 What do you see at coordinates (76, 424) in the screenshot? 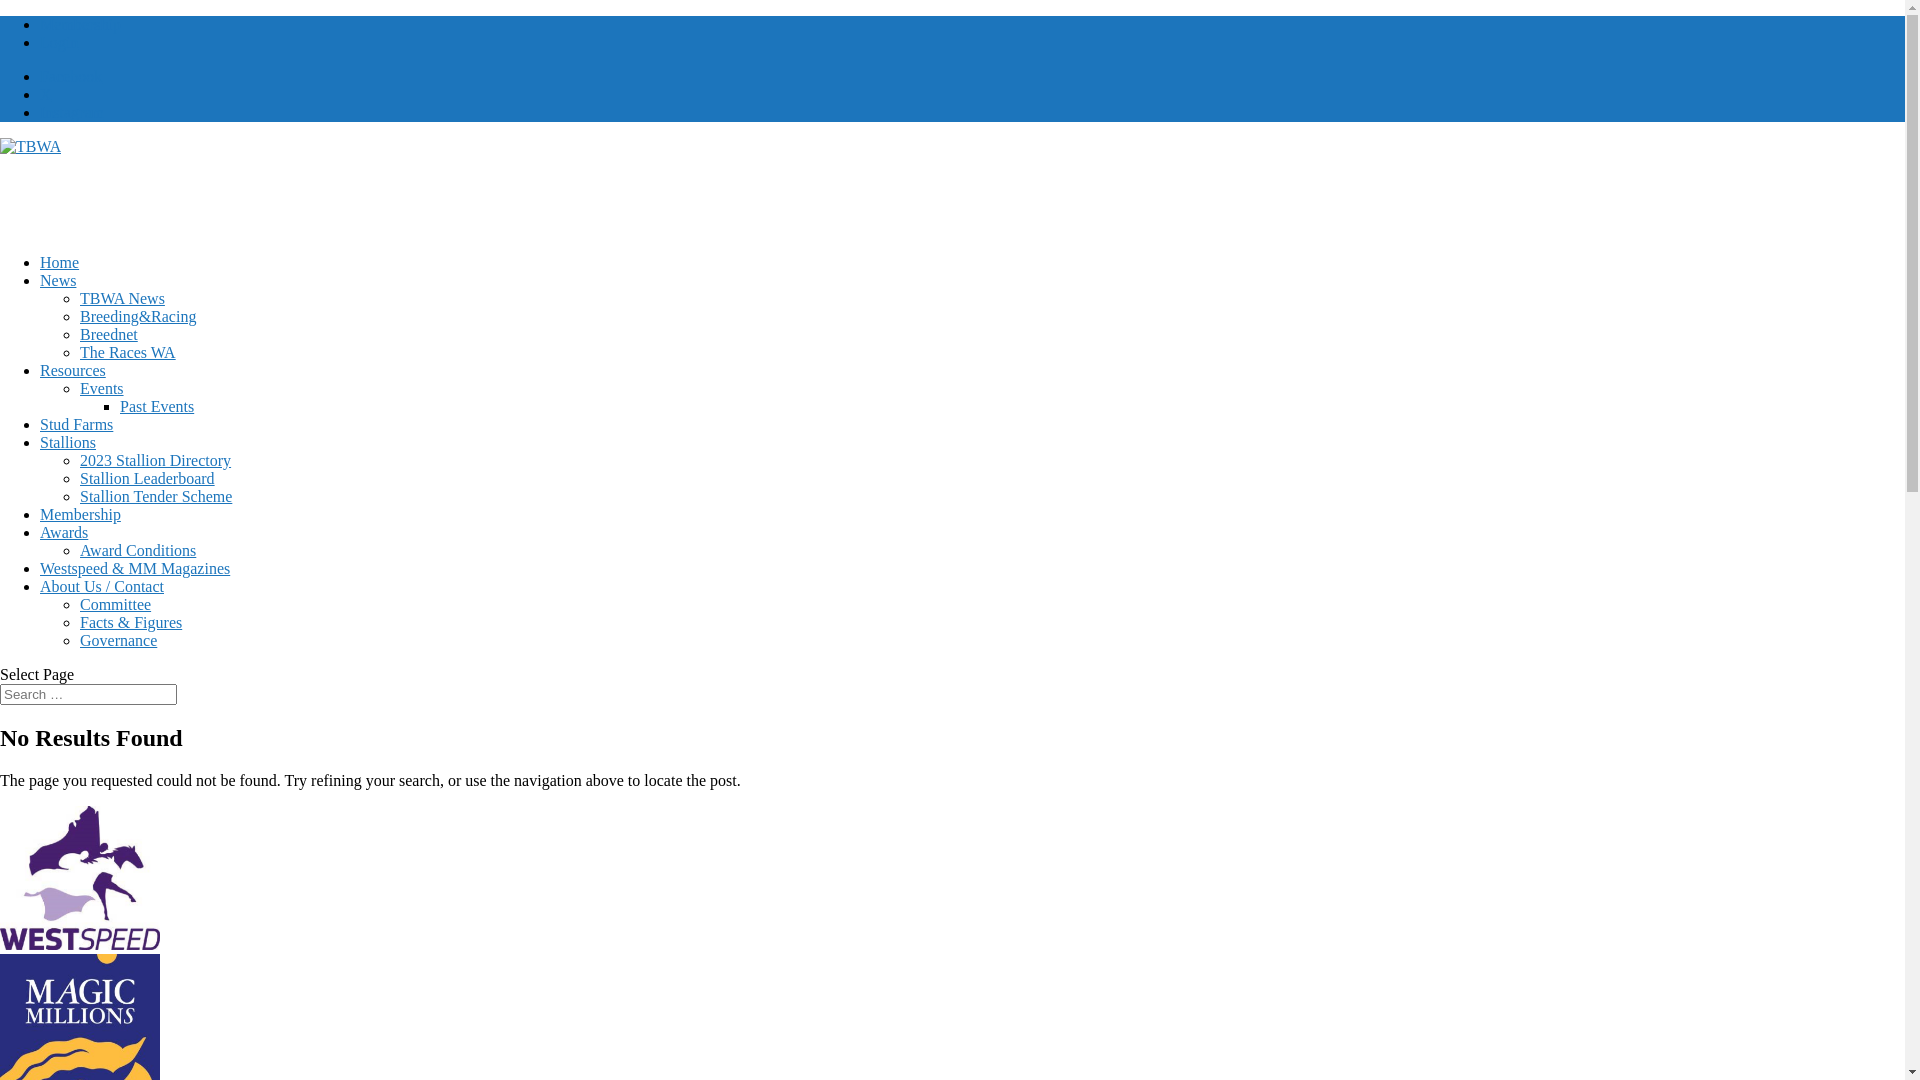
I see `Stud Farms` at bounding box center [76, 424].